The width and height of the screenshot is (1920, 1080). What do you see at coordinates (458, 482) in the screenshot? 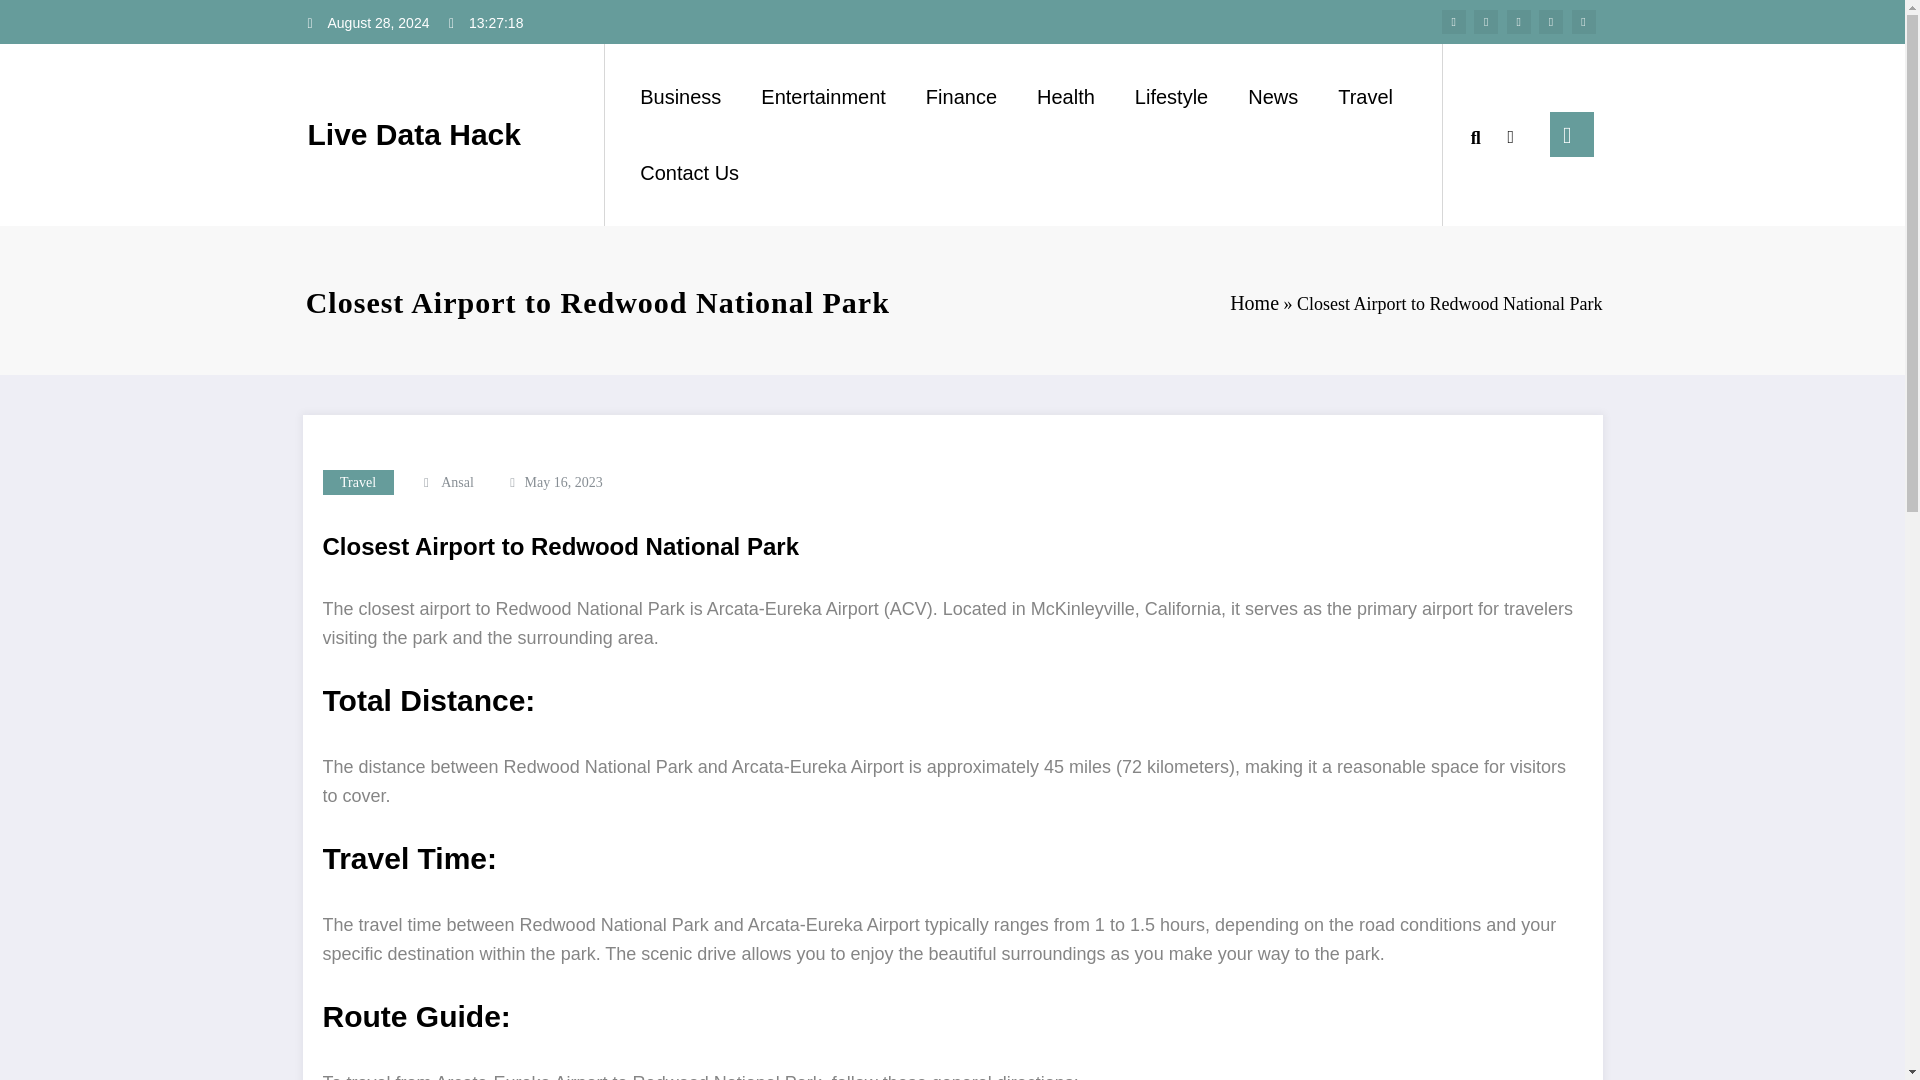
I see `Ansal` at bounding box center [458, 482].